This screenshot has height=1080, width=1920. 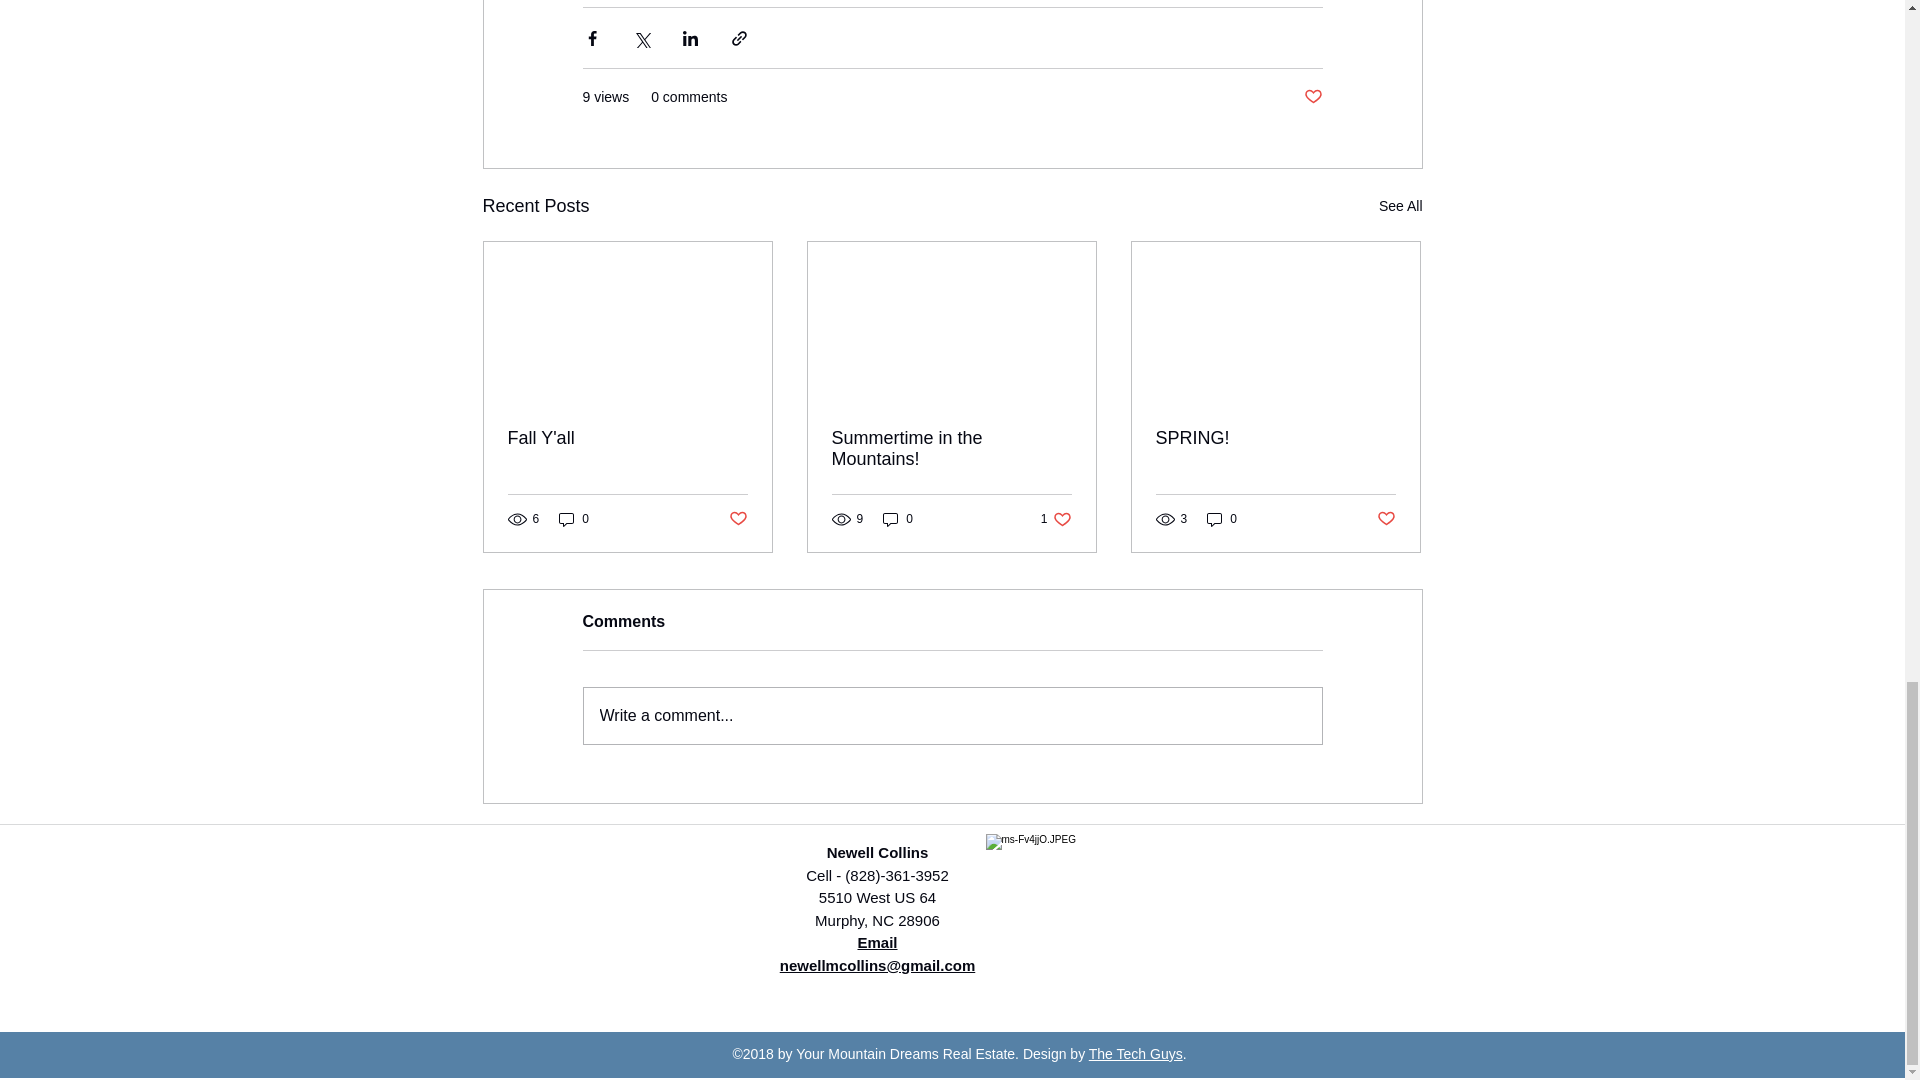 I want to click on Fall Y'all, so click(x=951, y=448).